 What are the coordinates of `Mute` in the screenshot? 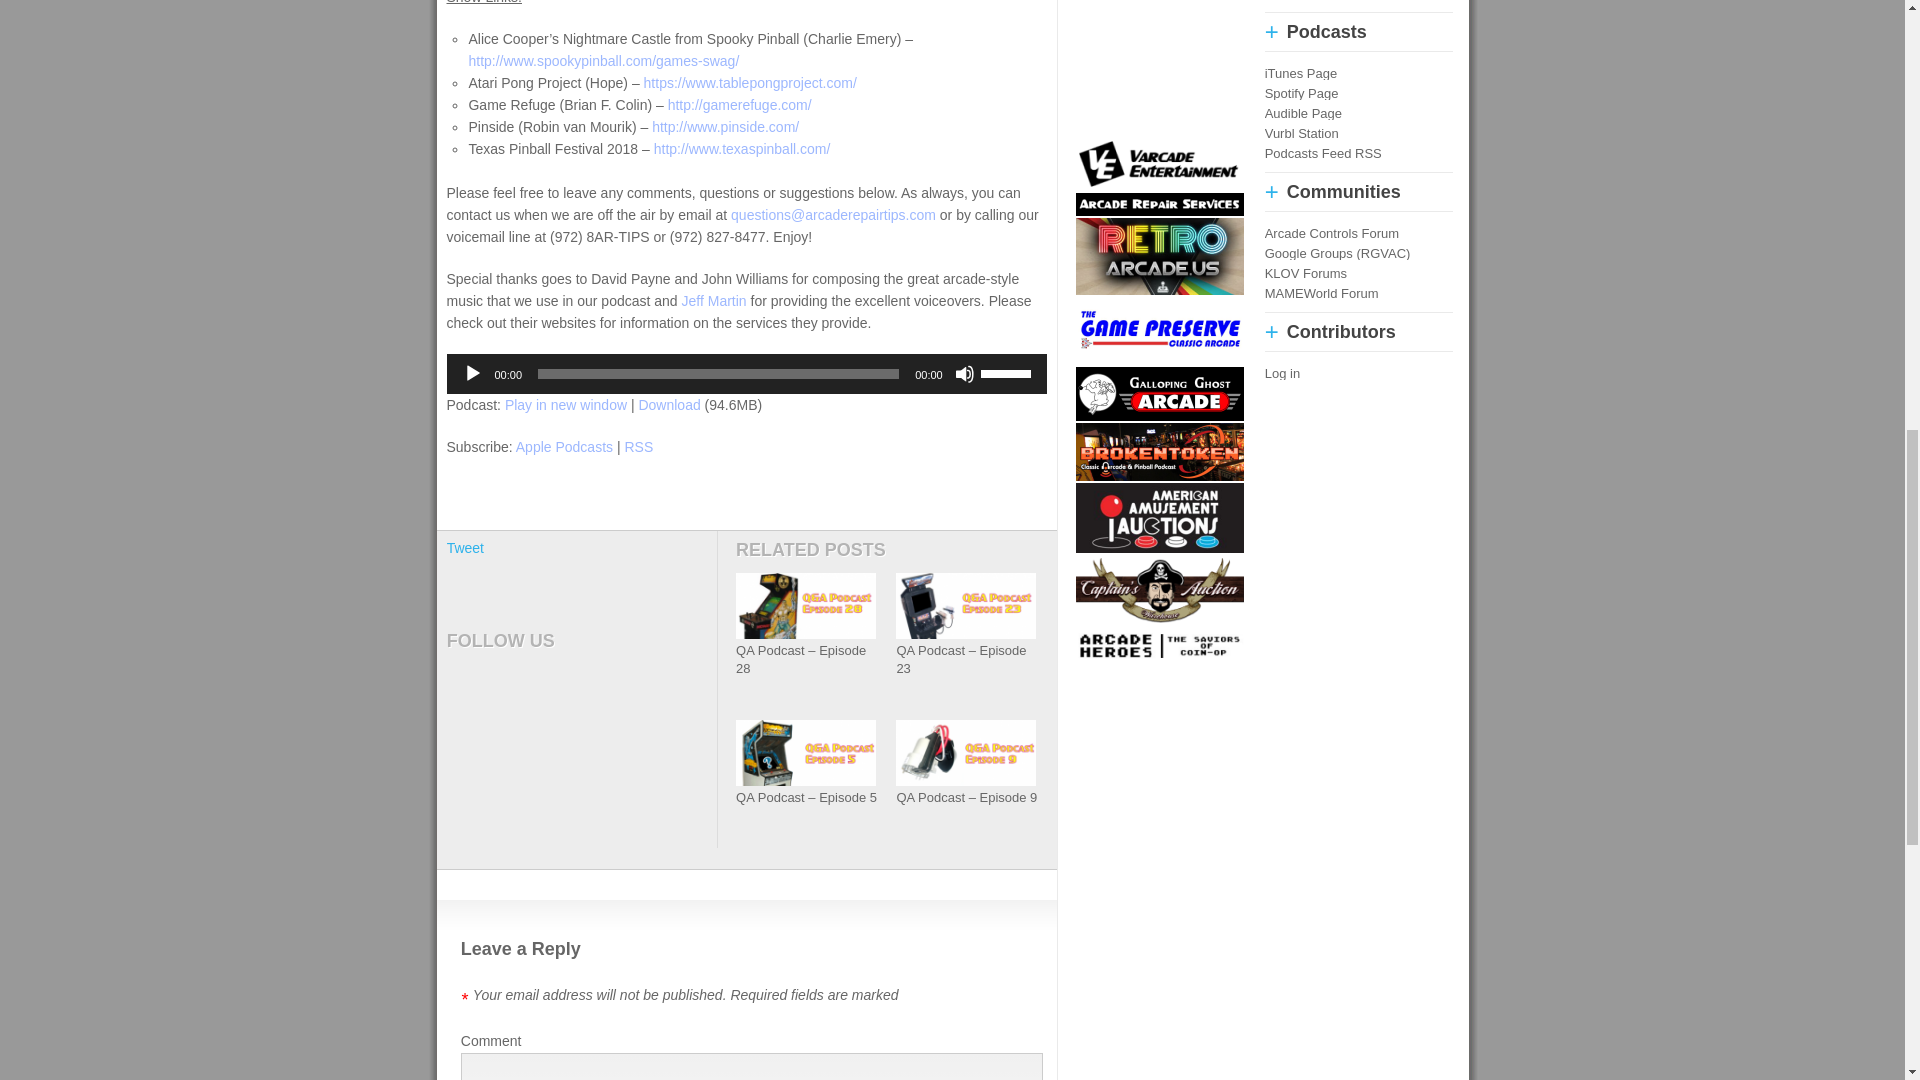 It's located at (964, 374).